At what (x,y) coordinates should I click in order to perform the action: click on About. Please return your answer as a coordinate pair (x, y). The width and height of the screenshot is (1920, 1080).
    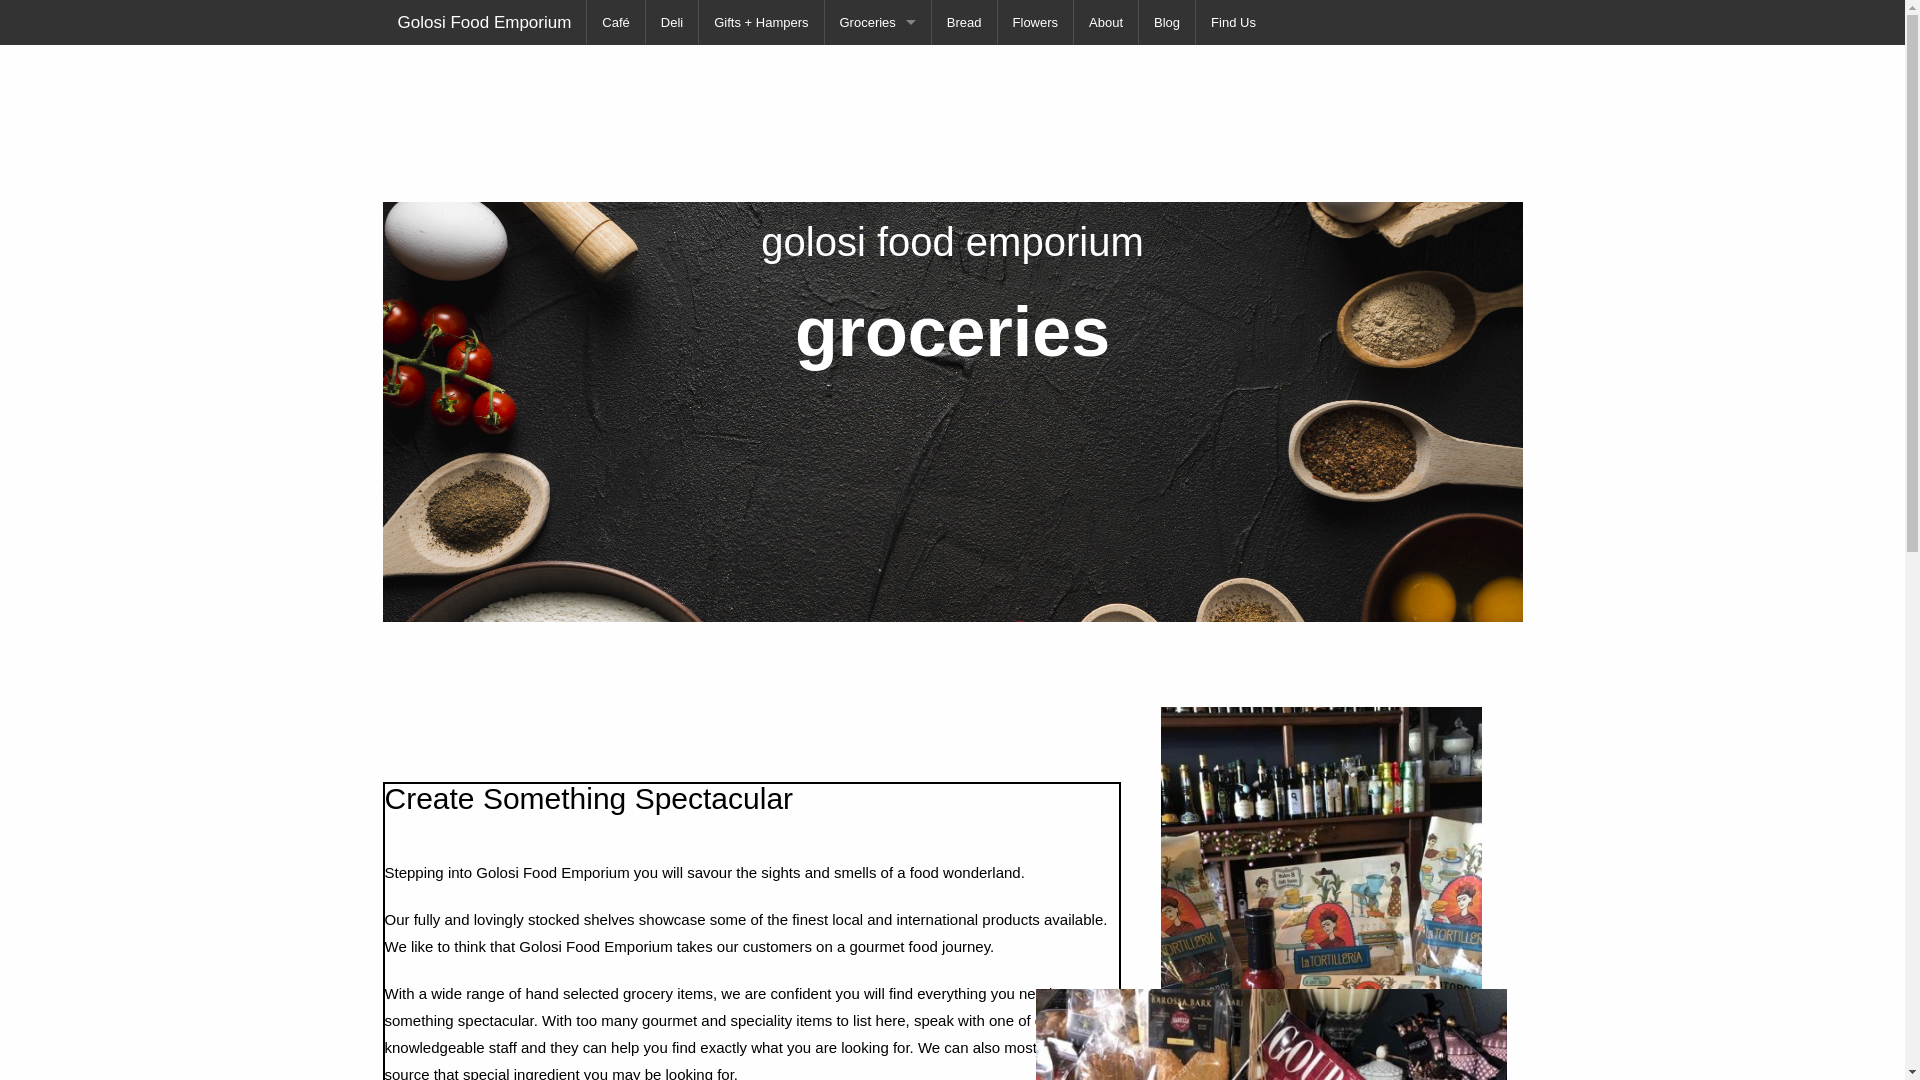
    Looking at the image, I should click on (1106, 22).